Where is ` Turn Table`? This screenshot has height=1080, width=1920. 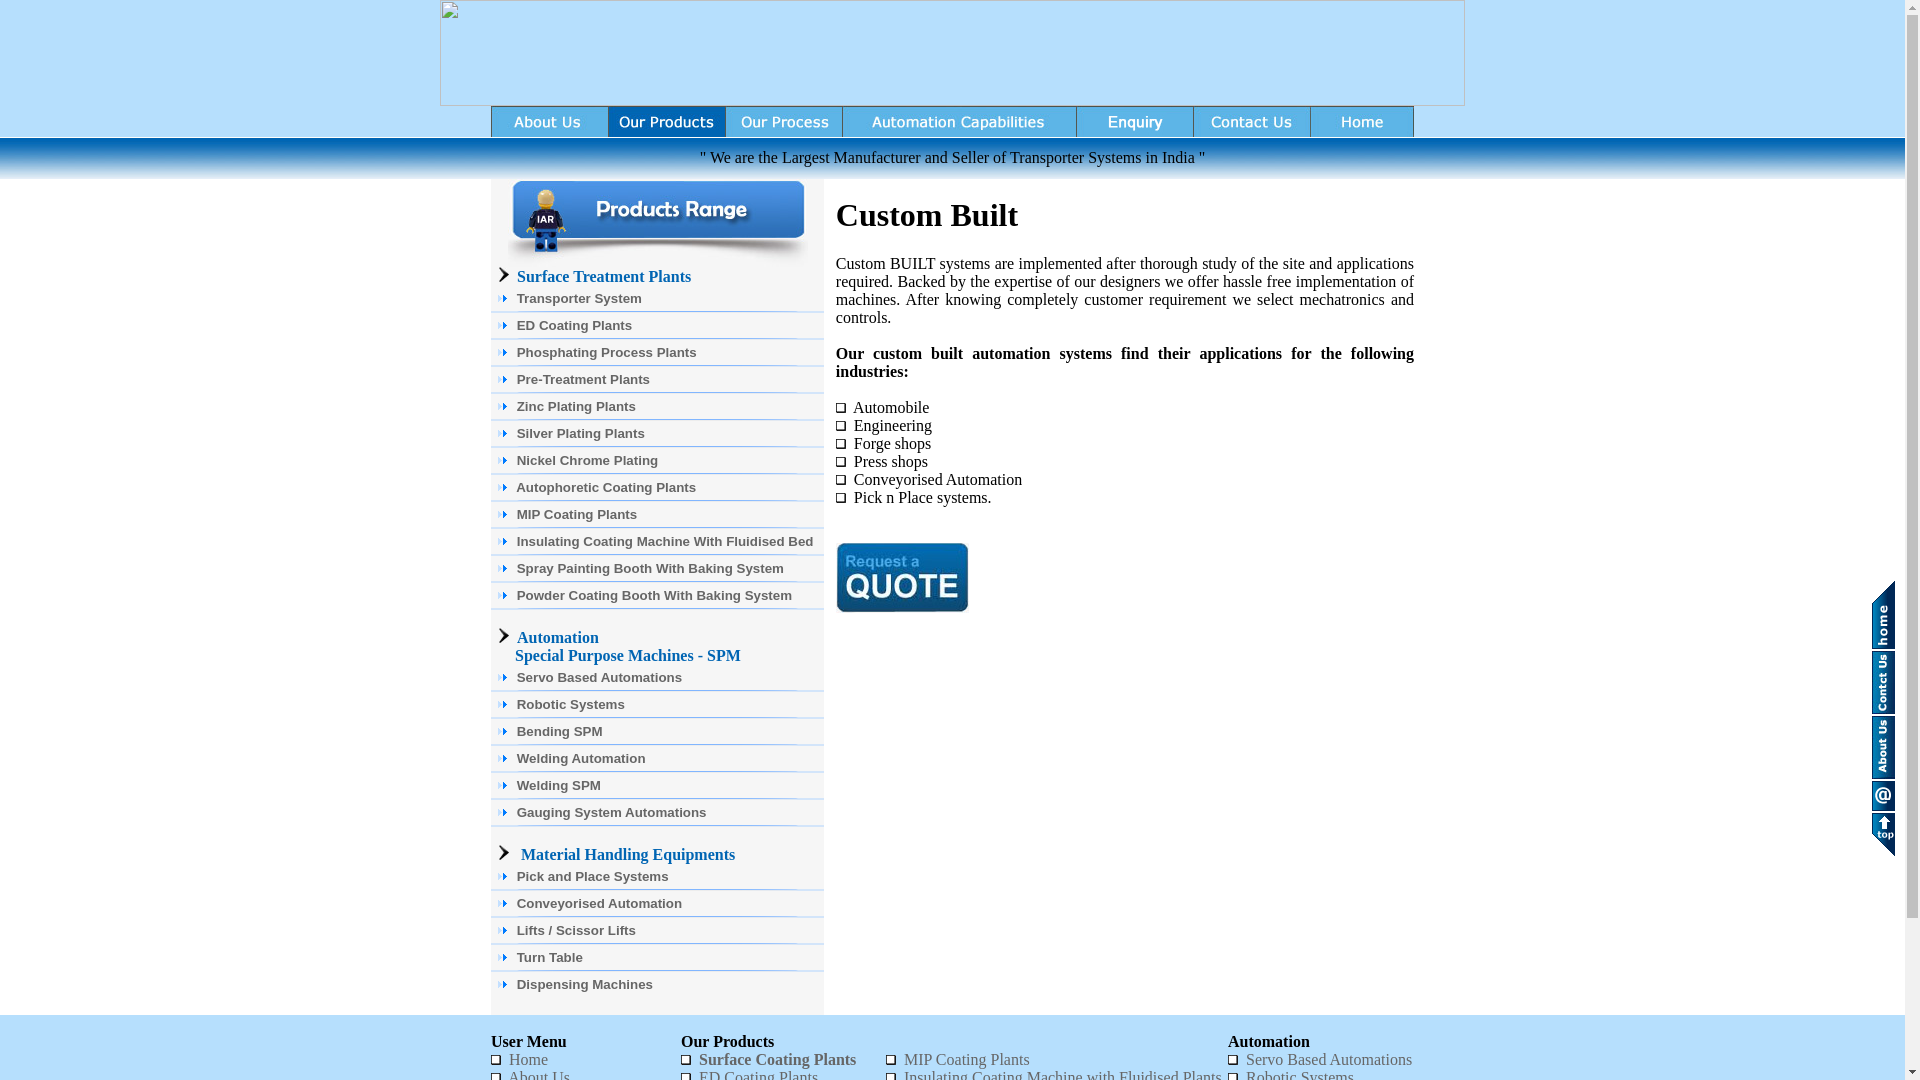  Turn Table is located at coordinates (657, 957).